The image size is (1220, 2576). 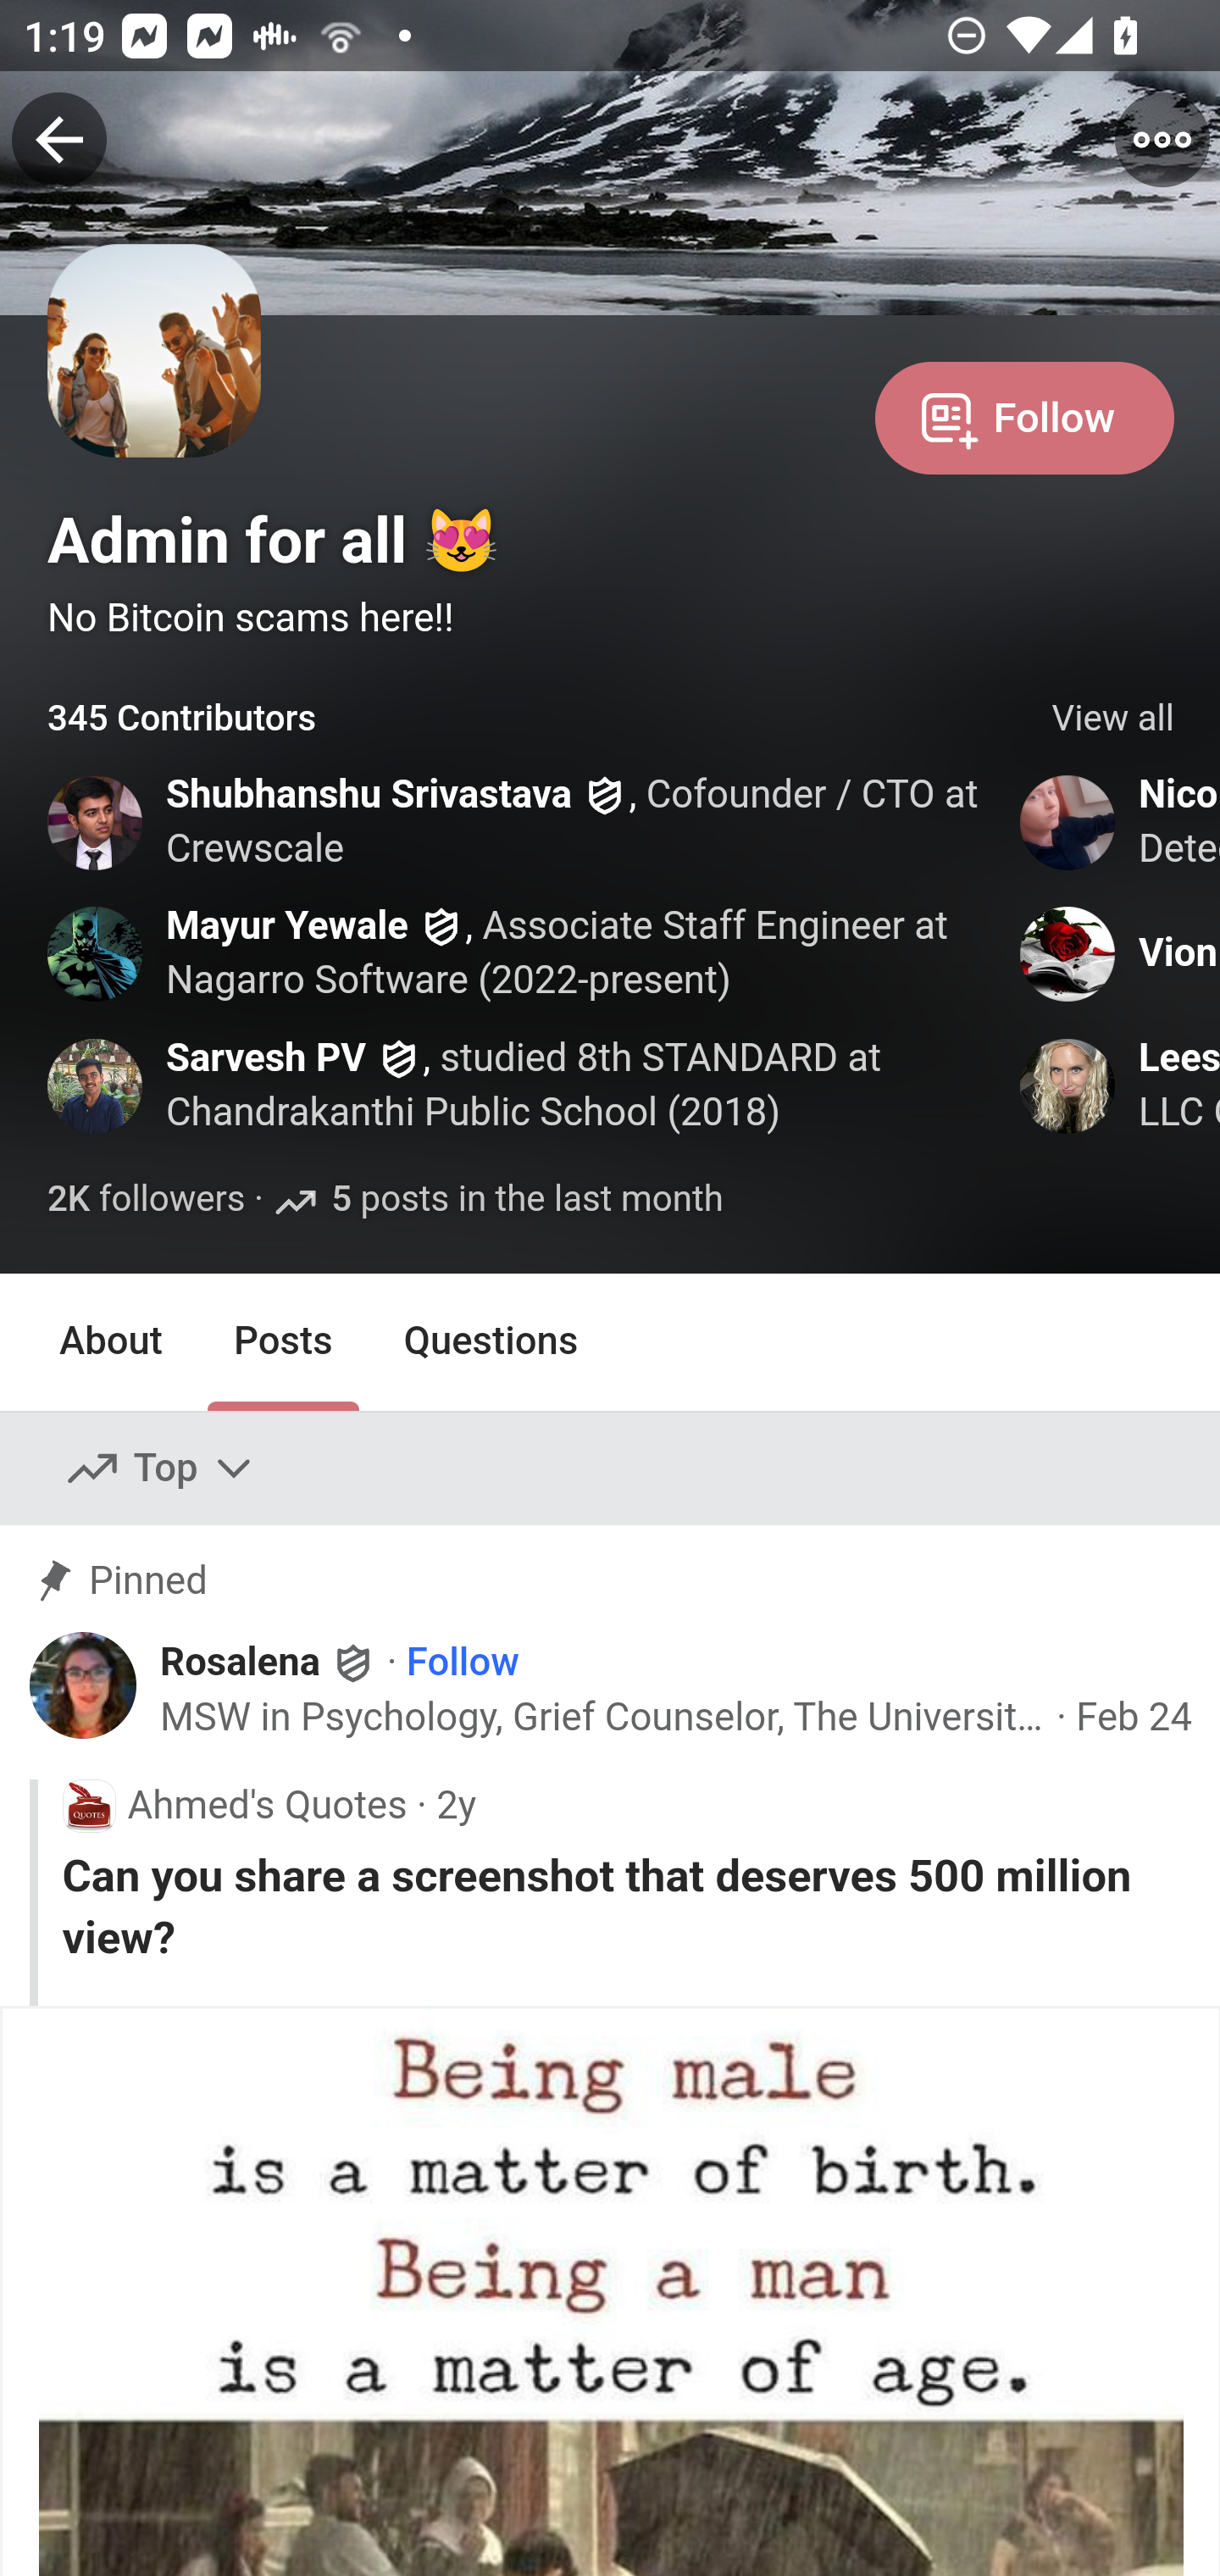 What do you see at coordinates (97, 1086) in the screenshot?
I see `Profile photo for Sarvesh PV` at bounding box center [97, 1086].